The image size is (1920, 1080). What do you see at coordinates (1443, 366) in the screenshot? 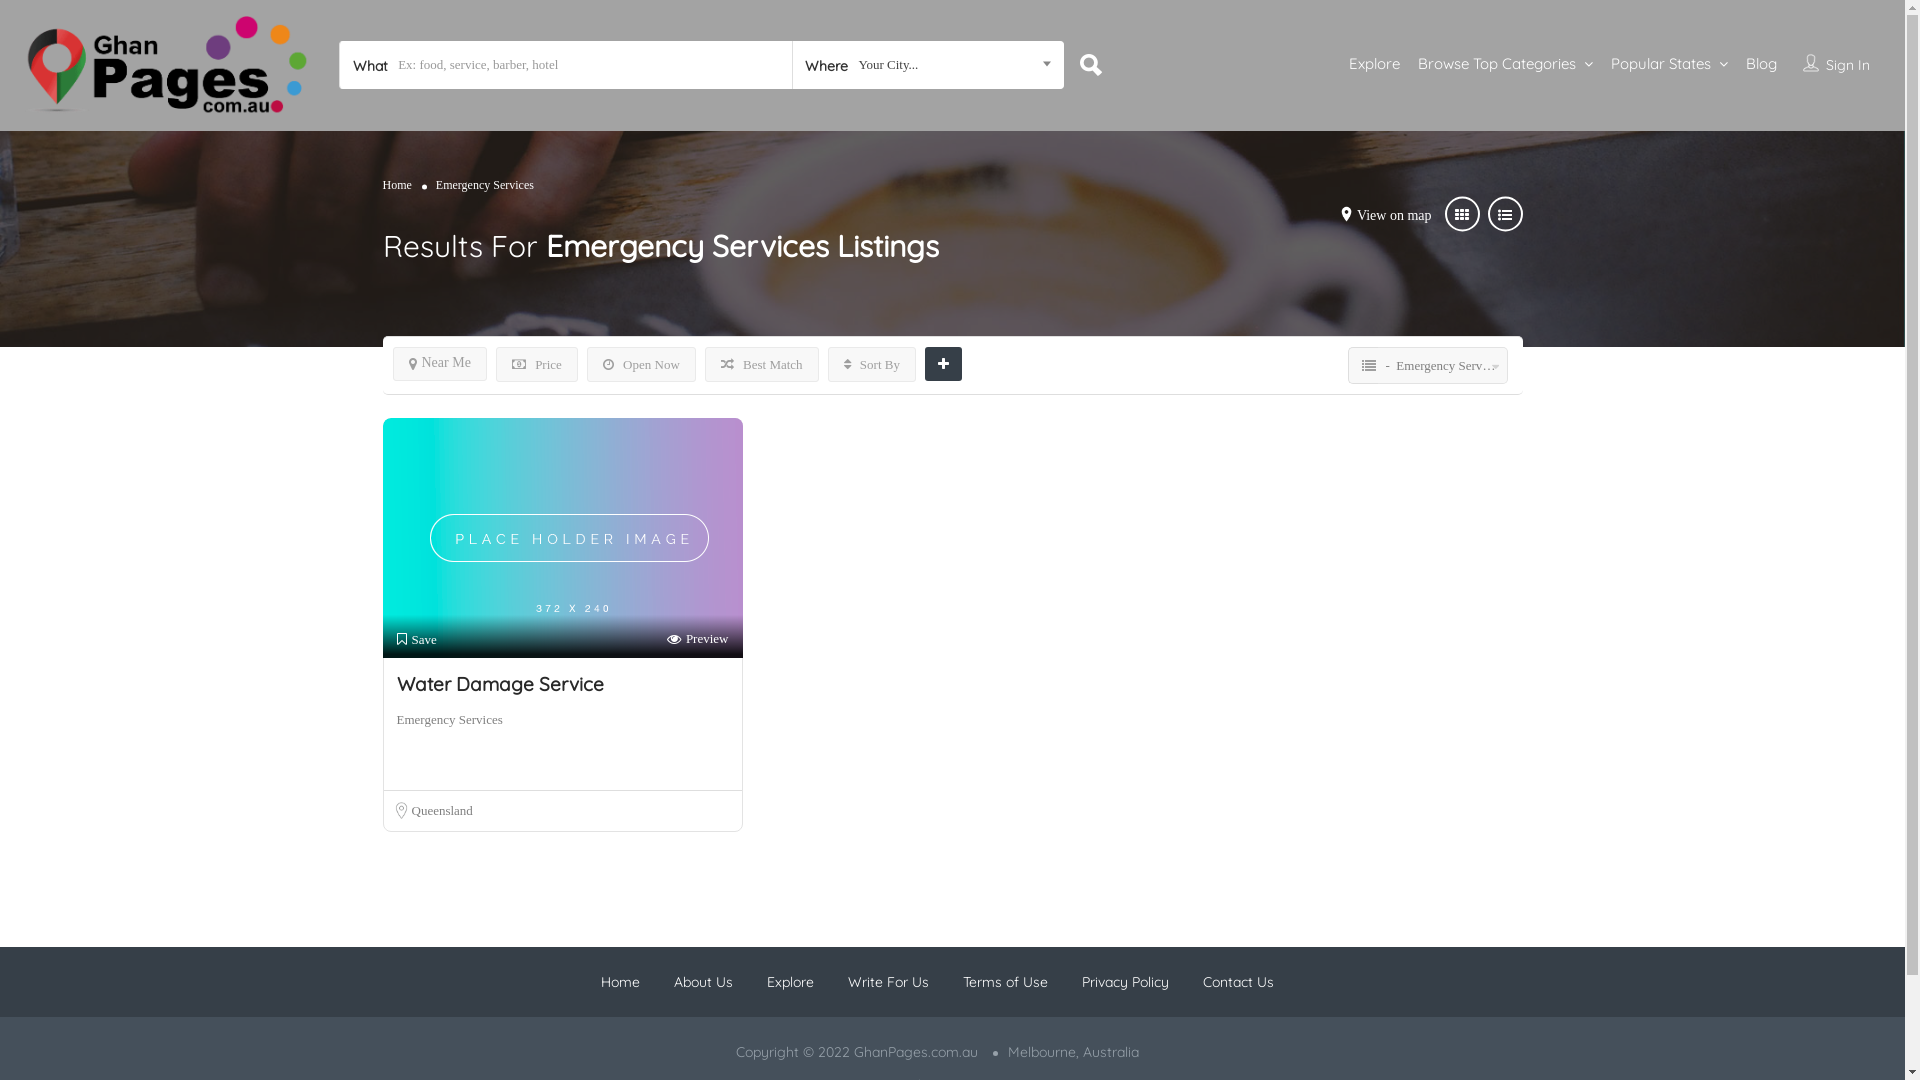
I see `-  Emergency Services` at bounding box center [1443, 366].